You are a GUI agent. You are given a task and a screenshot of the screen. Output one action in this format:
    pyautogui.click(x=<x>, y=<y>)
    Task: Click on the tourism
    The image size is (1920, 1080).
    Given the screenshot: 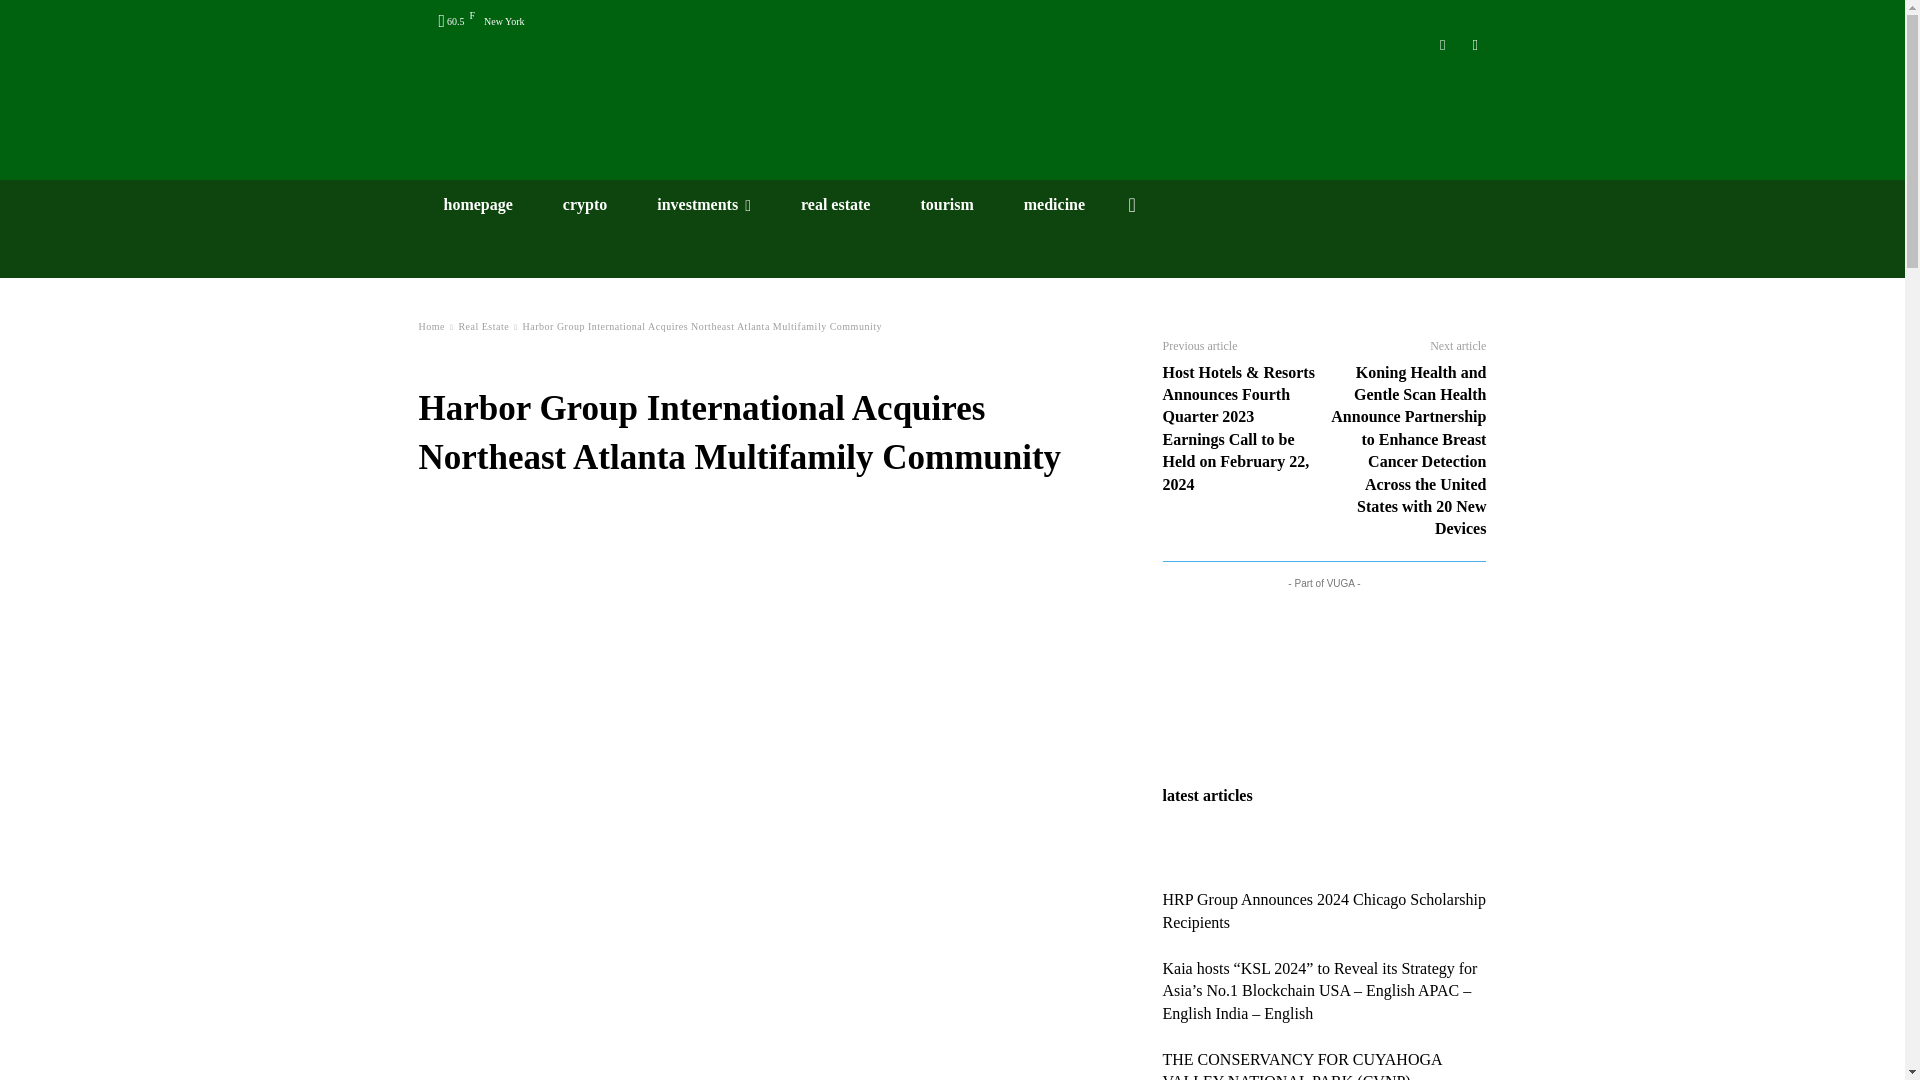 What is the action you would take?
    pyautogui.click(x=946, y=204)
    